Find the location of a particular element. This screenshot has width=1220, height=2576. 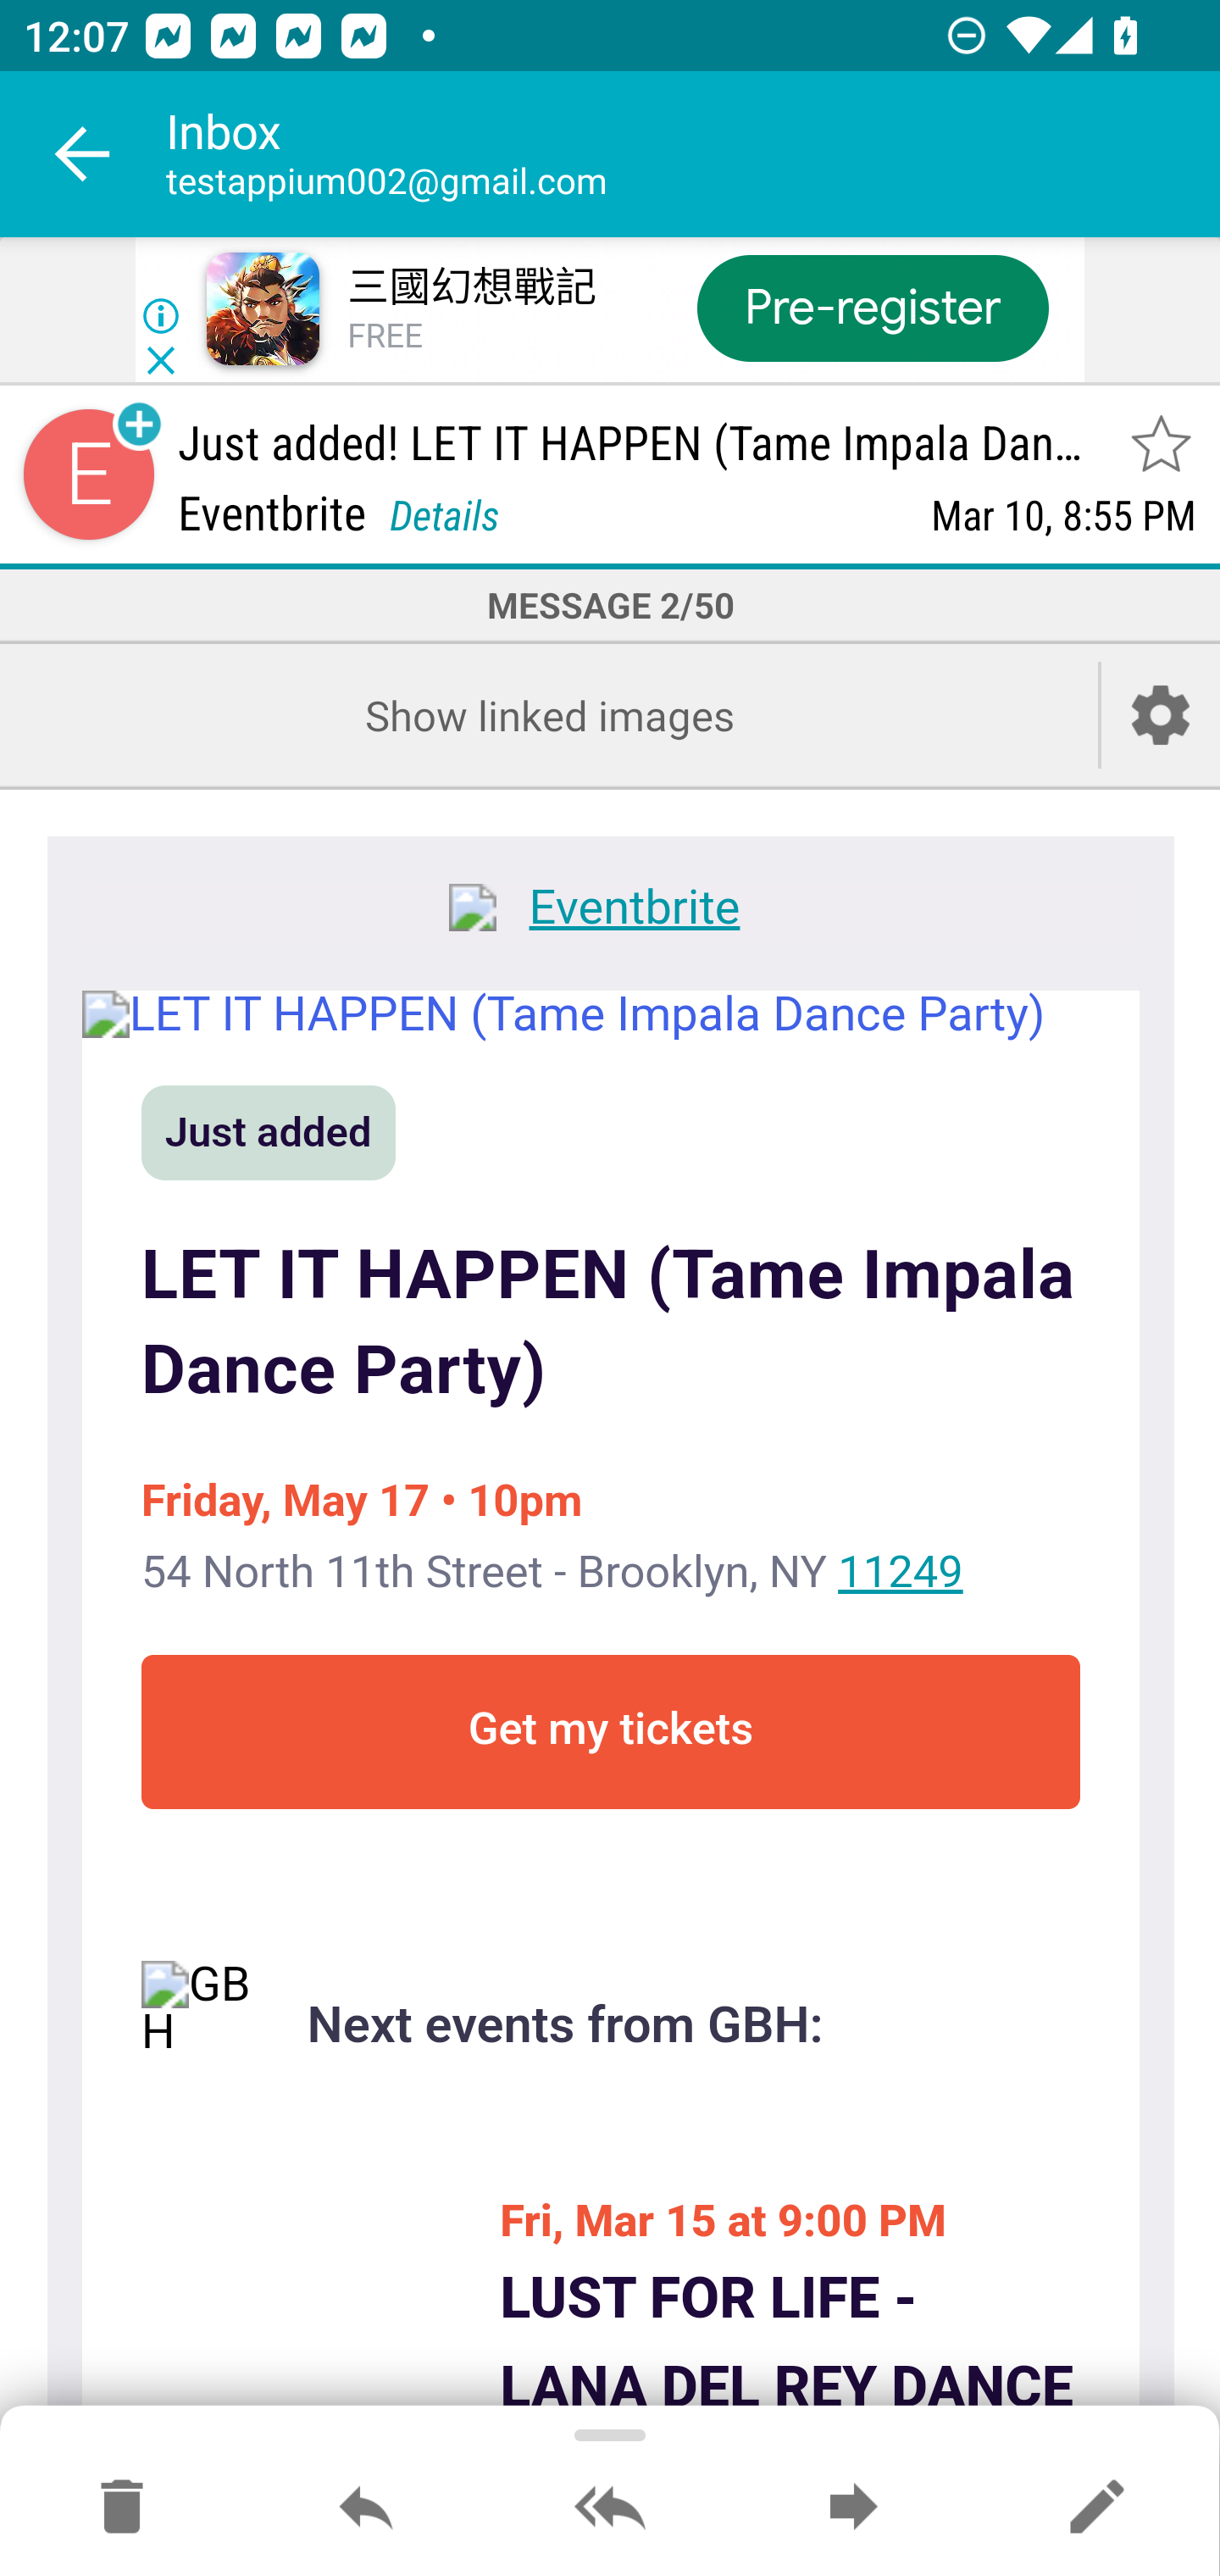

LET IT HAPPEN (Tame Impala Dance Party) is located at coordinates (610, 1324).